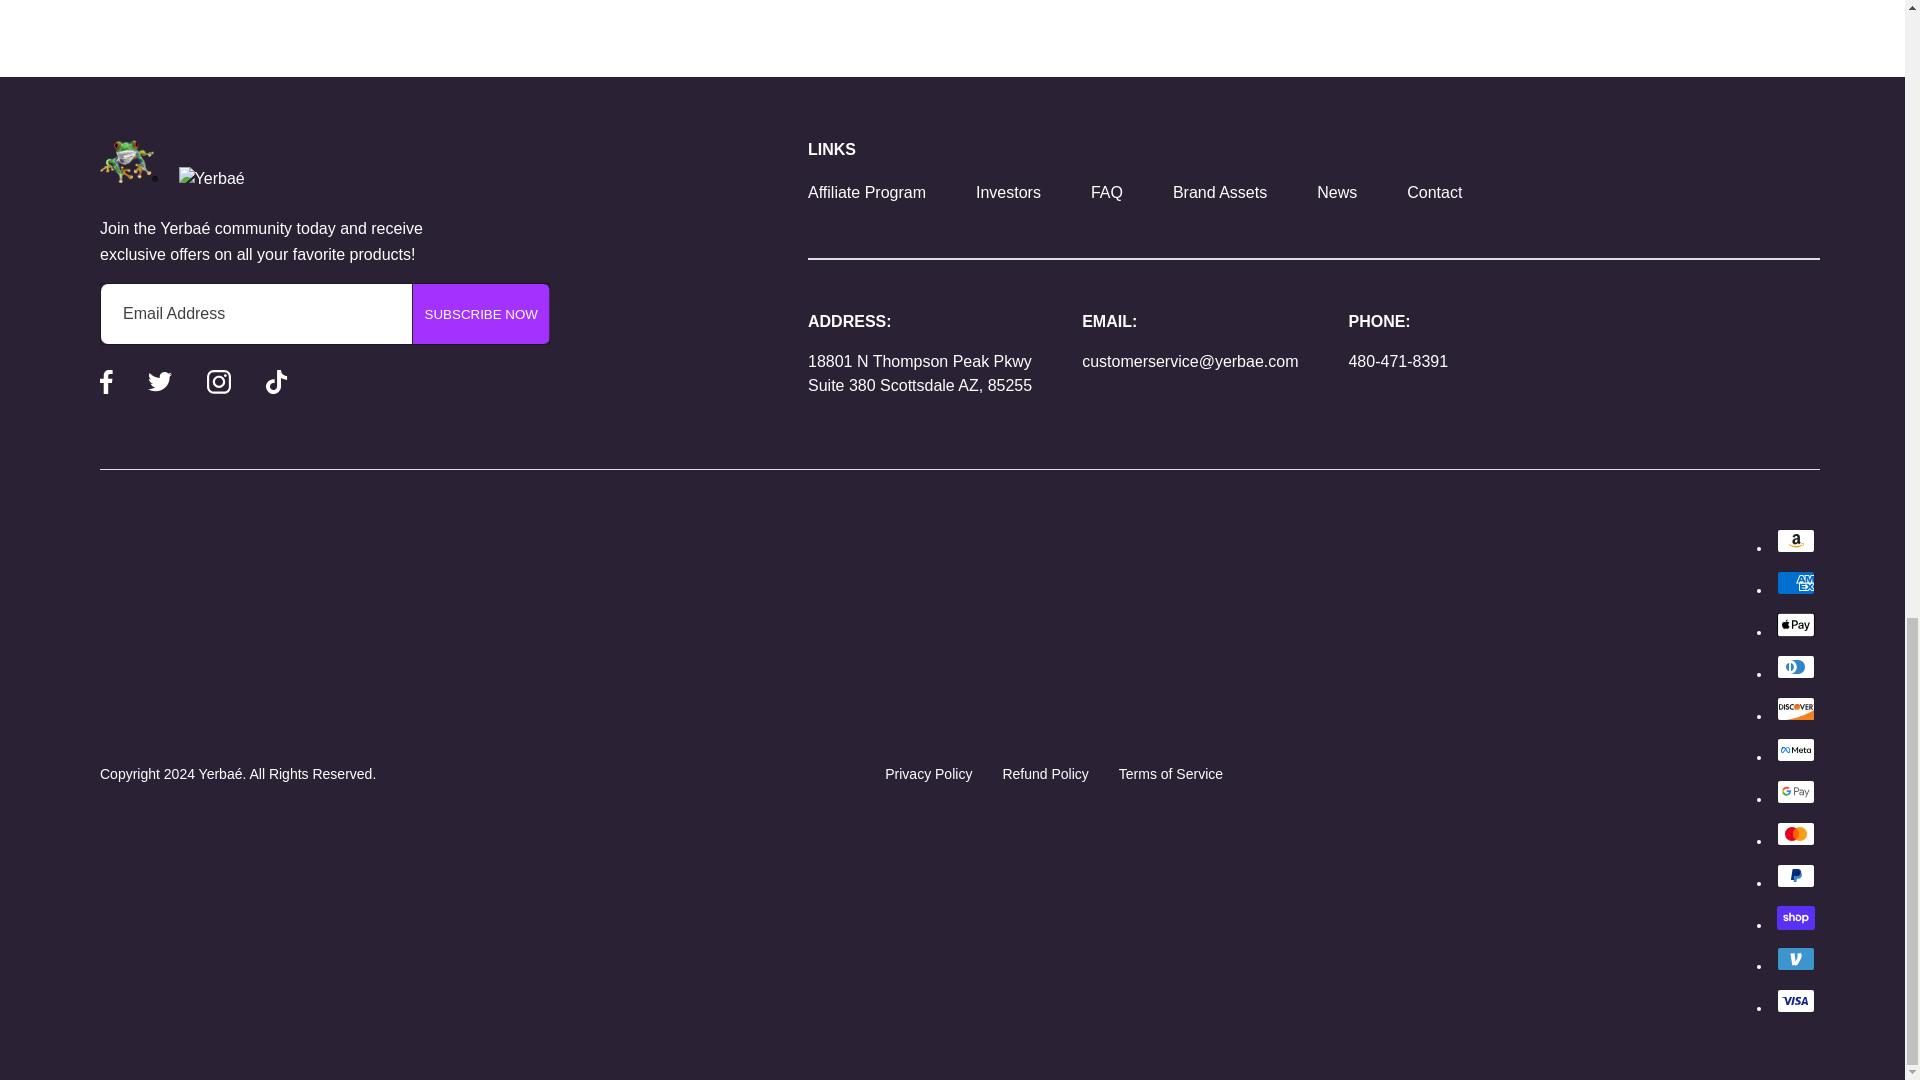 The width and height of the screenshot is (1920, 1080). I want to click on Discover, so click(1796, 708).